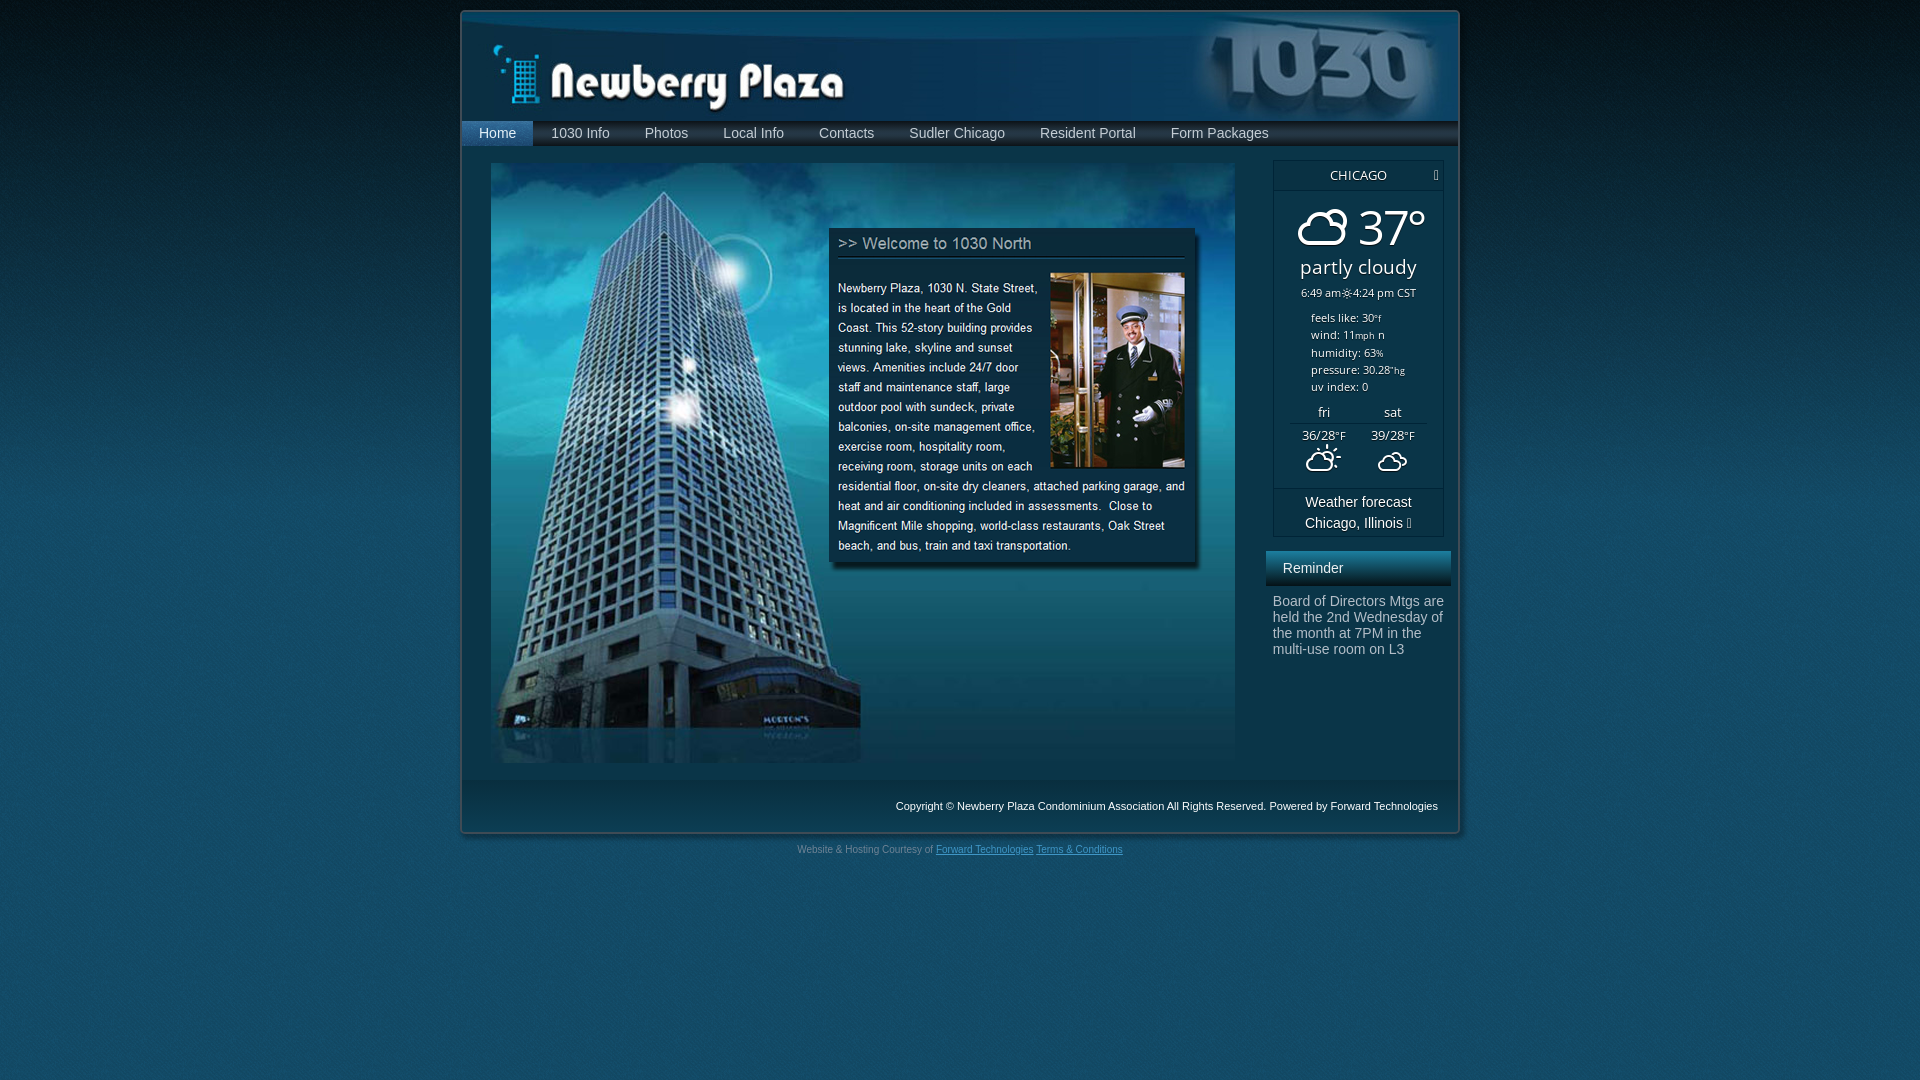  I want to click on Forward Technologies, so click(985, 850).